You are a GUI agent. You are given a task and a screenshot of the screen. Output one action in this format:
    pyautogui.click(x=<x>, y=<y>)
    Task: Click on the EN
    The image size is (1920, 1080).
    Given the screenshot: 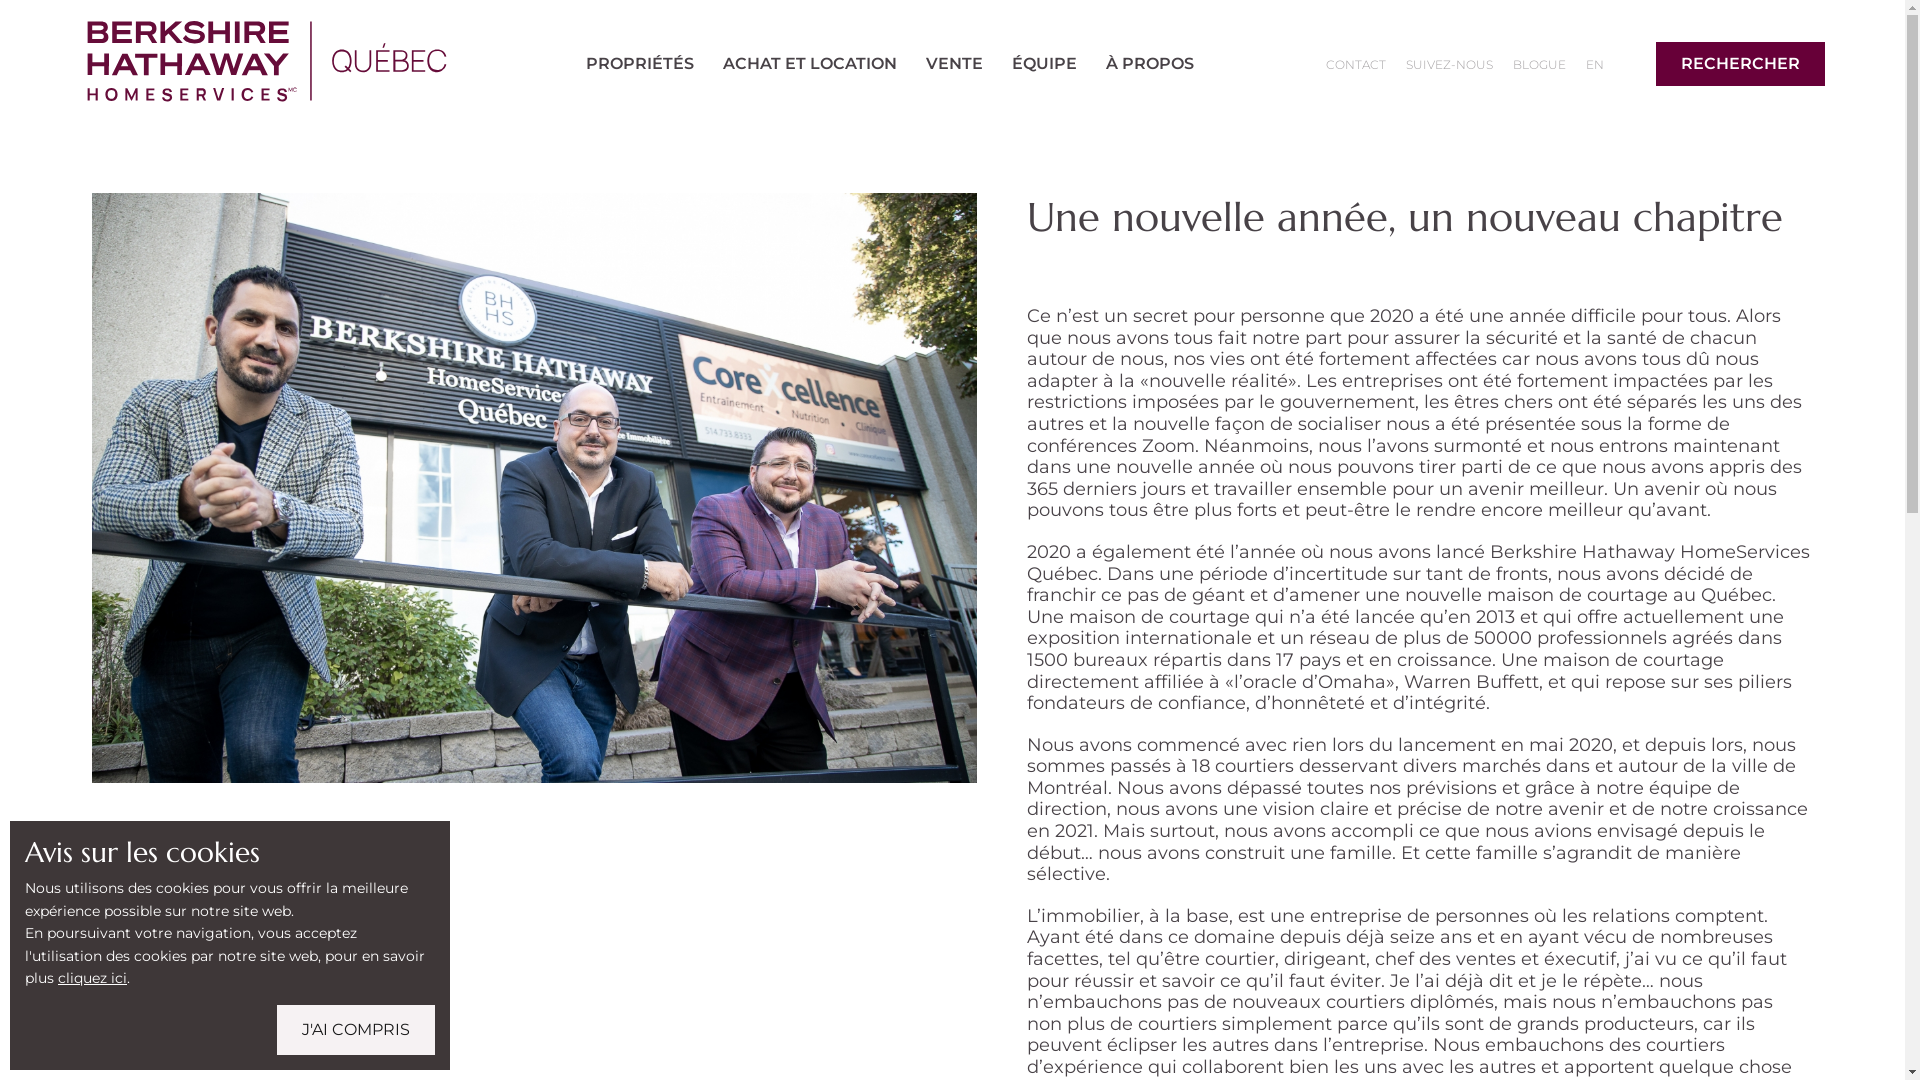 What is the action you would take?
    pyautogui.click(x=1594, y=65)
    